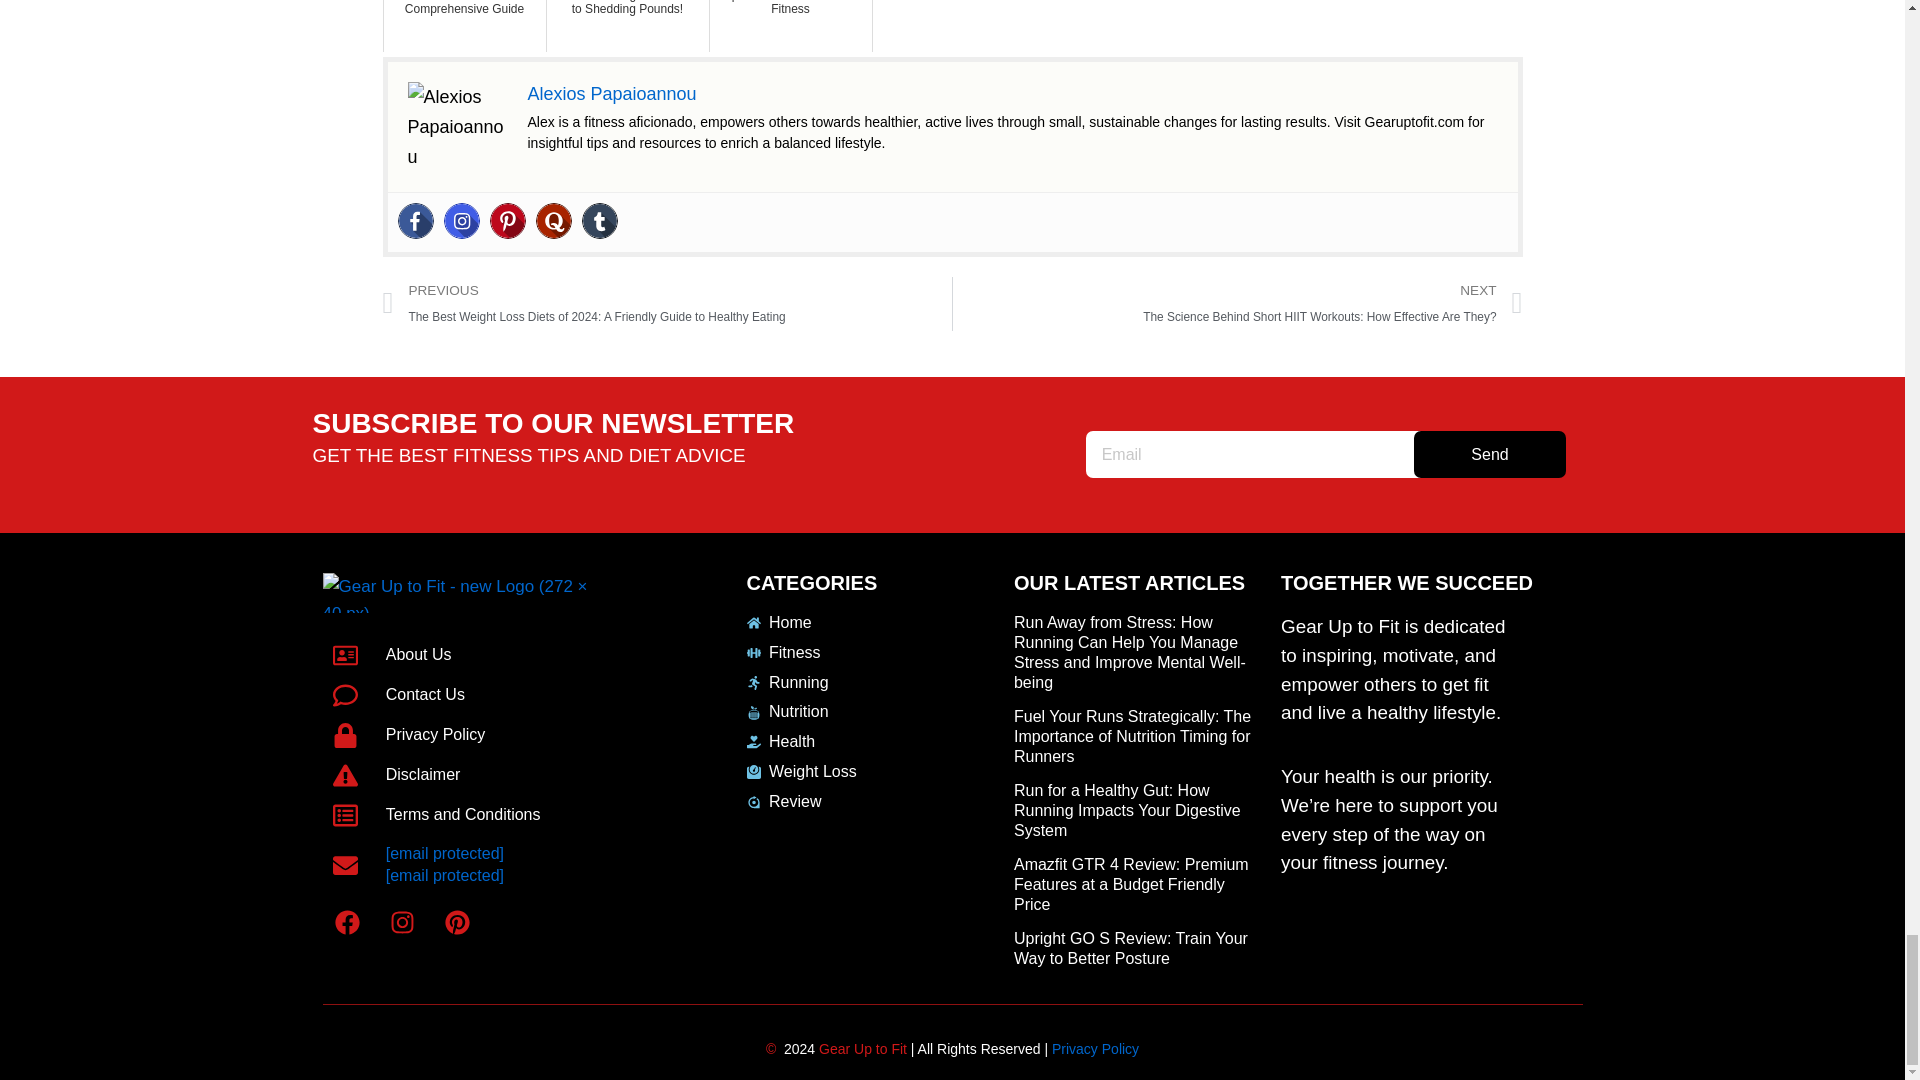 This screenshot has height=1080, width=1920. Describe the element at coordinates (554, 220) in the screenshot. I see `Quora` at that location.